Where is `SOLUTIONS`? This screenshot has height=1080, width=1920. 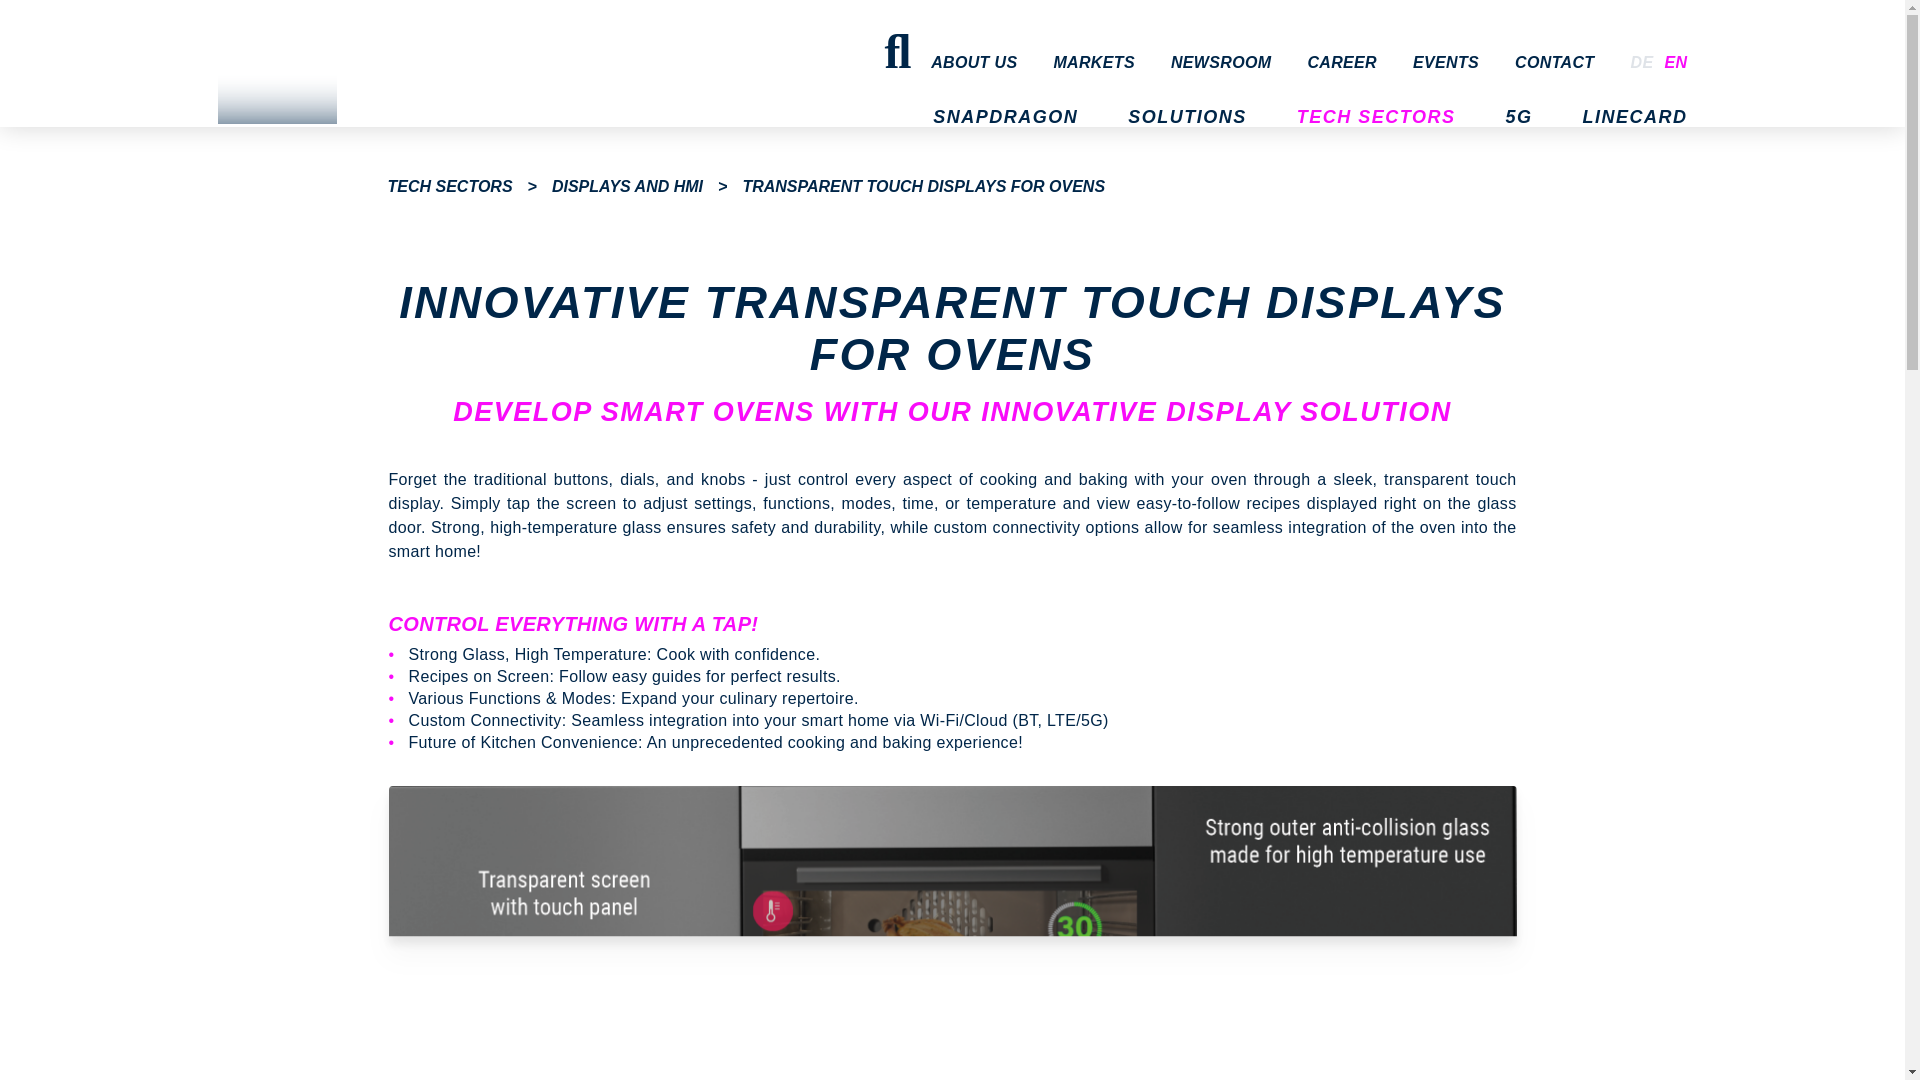 SOLUTIONS is located at coordinates (1187, 137).